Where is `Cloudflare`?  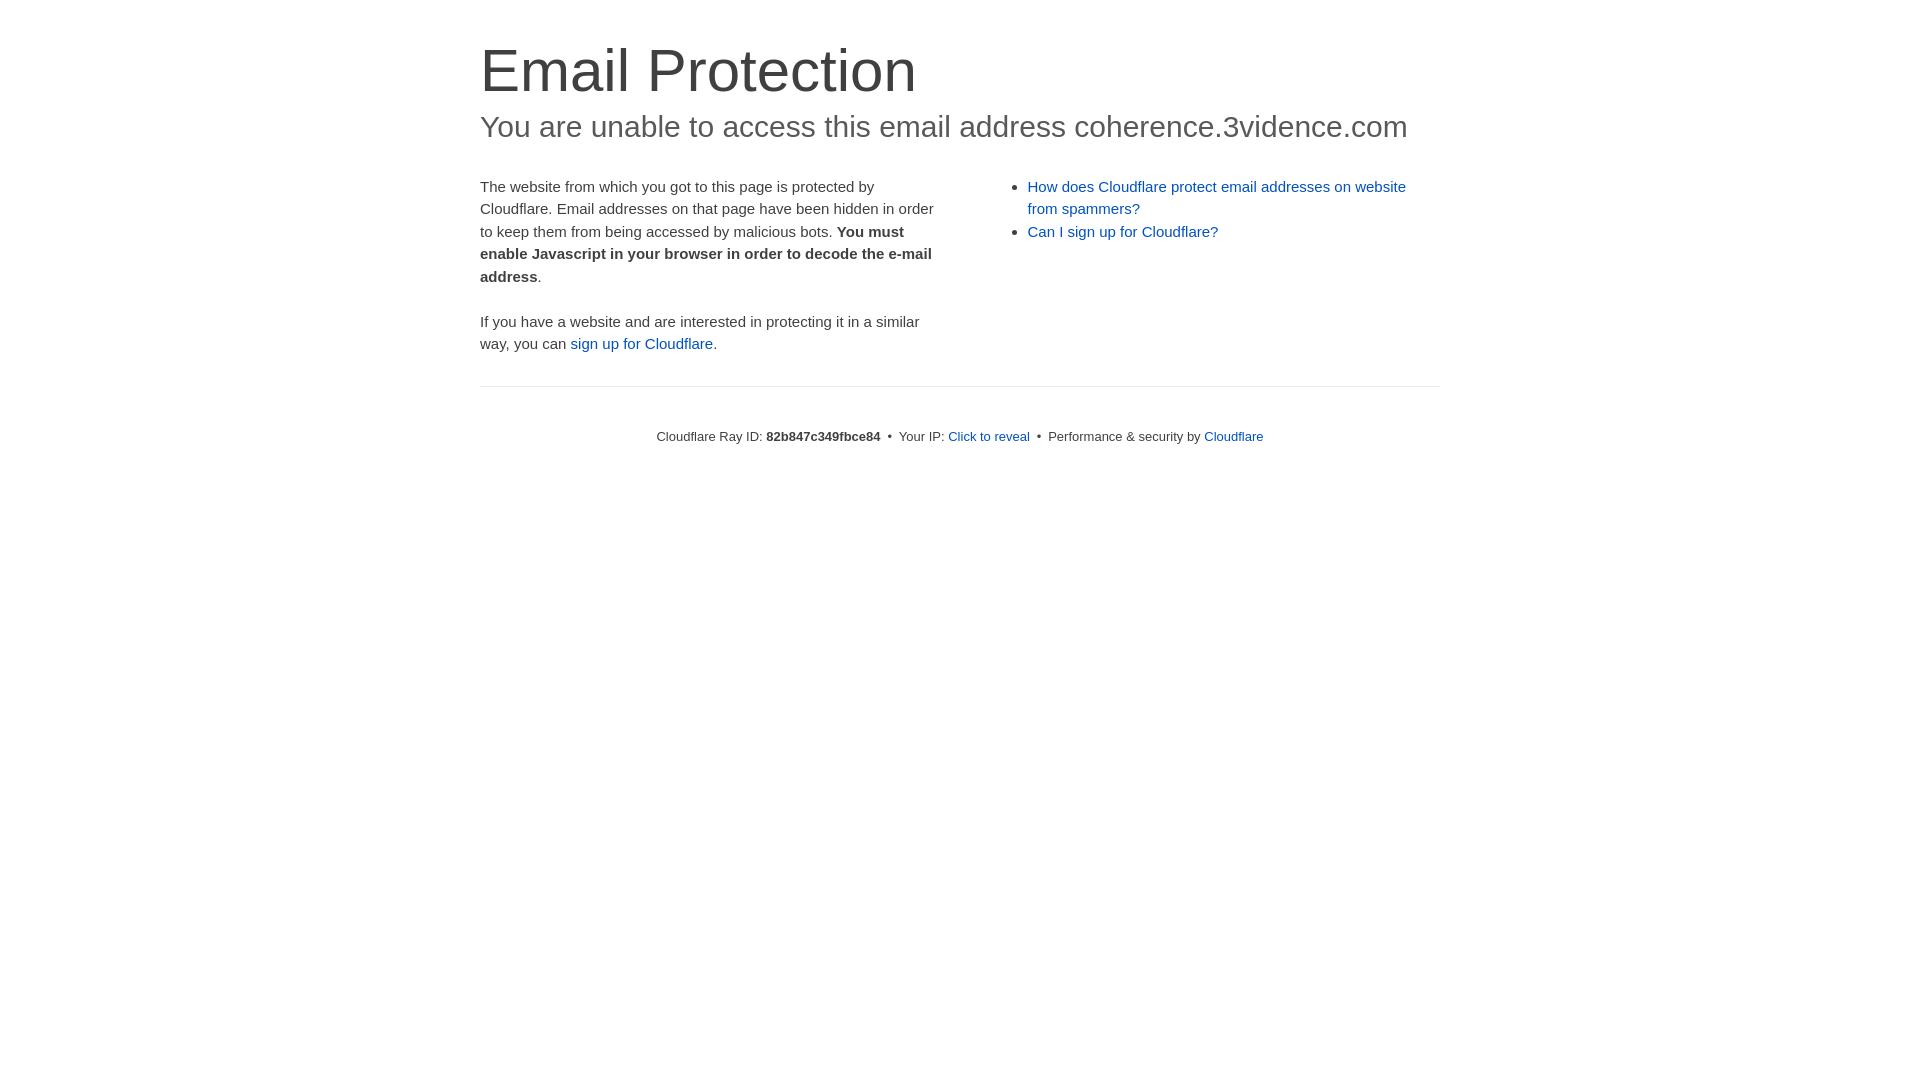 Cloudflare is located at coordinates (1234, 436).